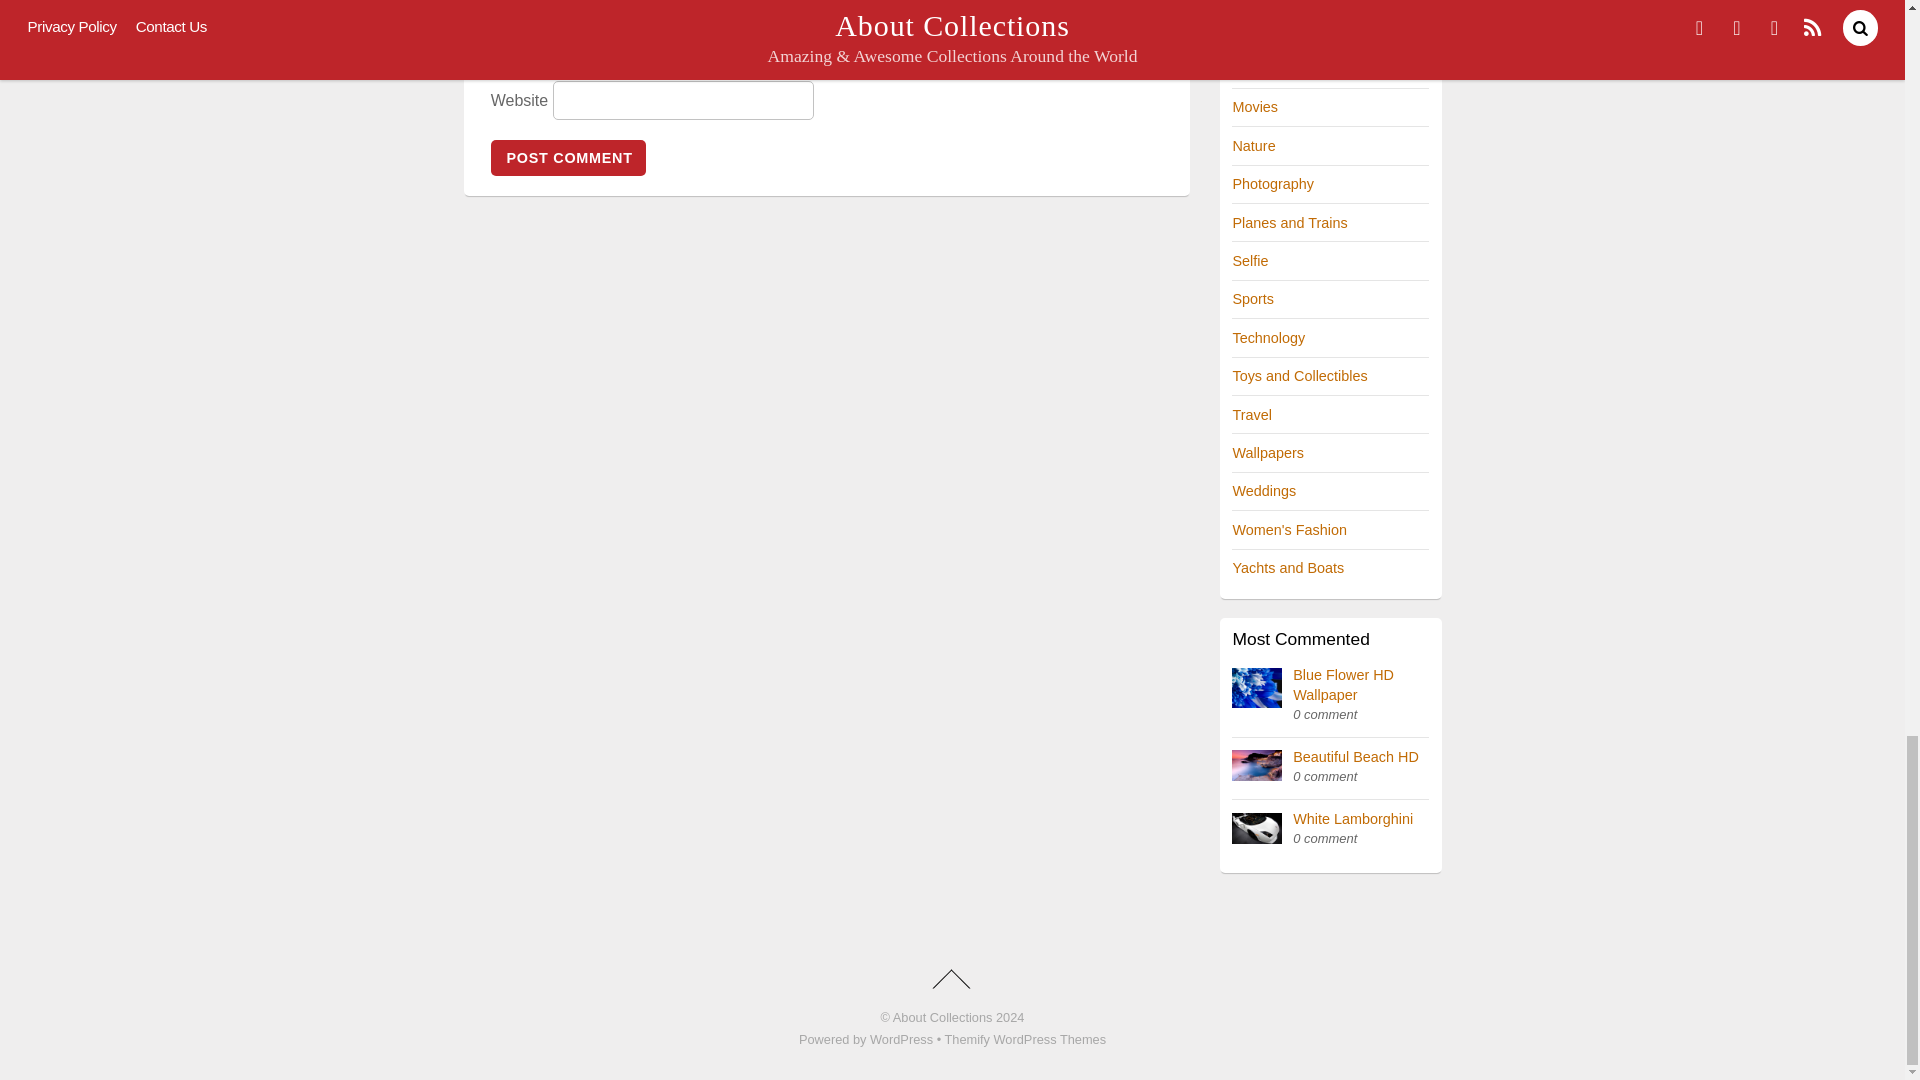 The height and width of the screenshot is (1080, 1920). What do you see at coordinates (1278, 30) in the screenshot?
I see `Men's Fashion` at bounding box center [1278, 30].